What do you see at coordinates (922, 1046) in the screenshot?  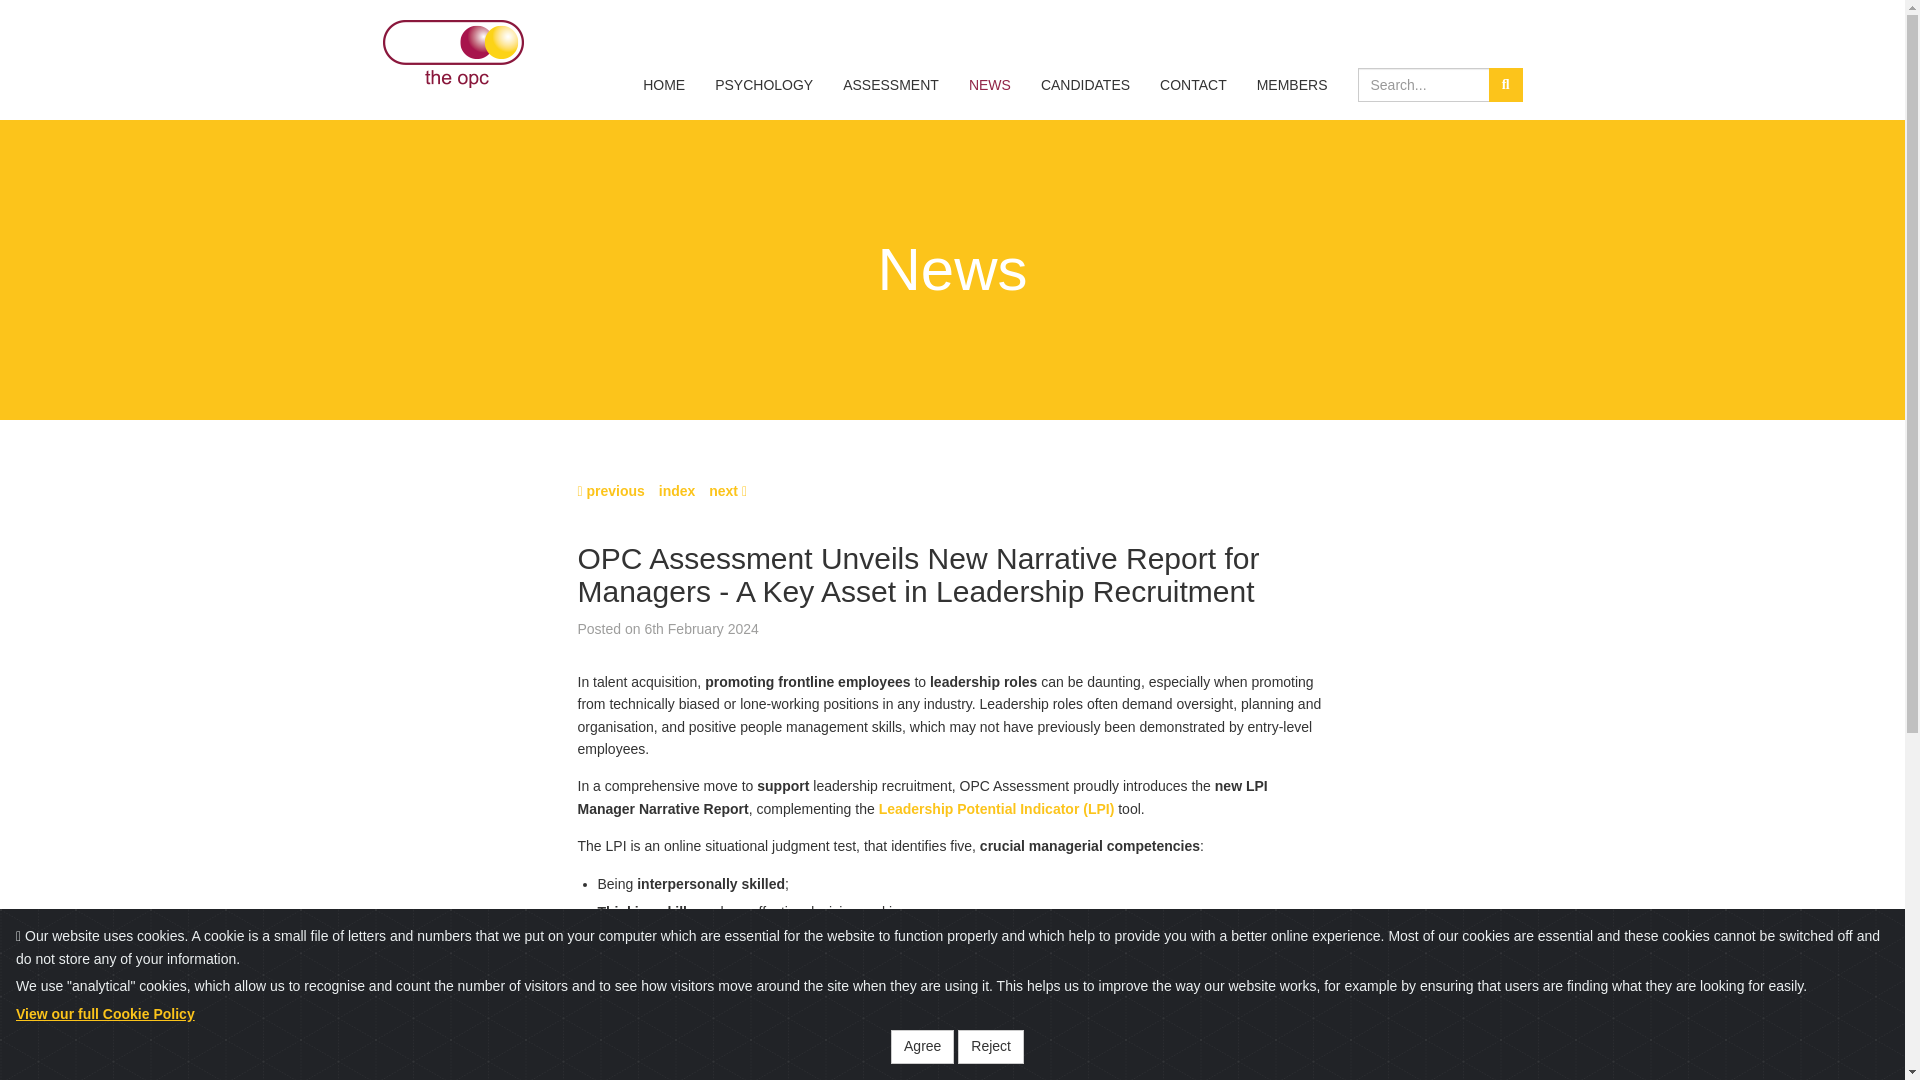 I see `Agree` at bounding box center [922, 1046].